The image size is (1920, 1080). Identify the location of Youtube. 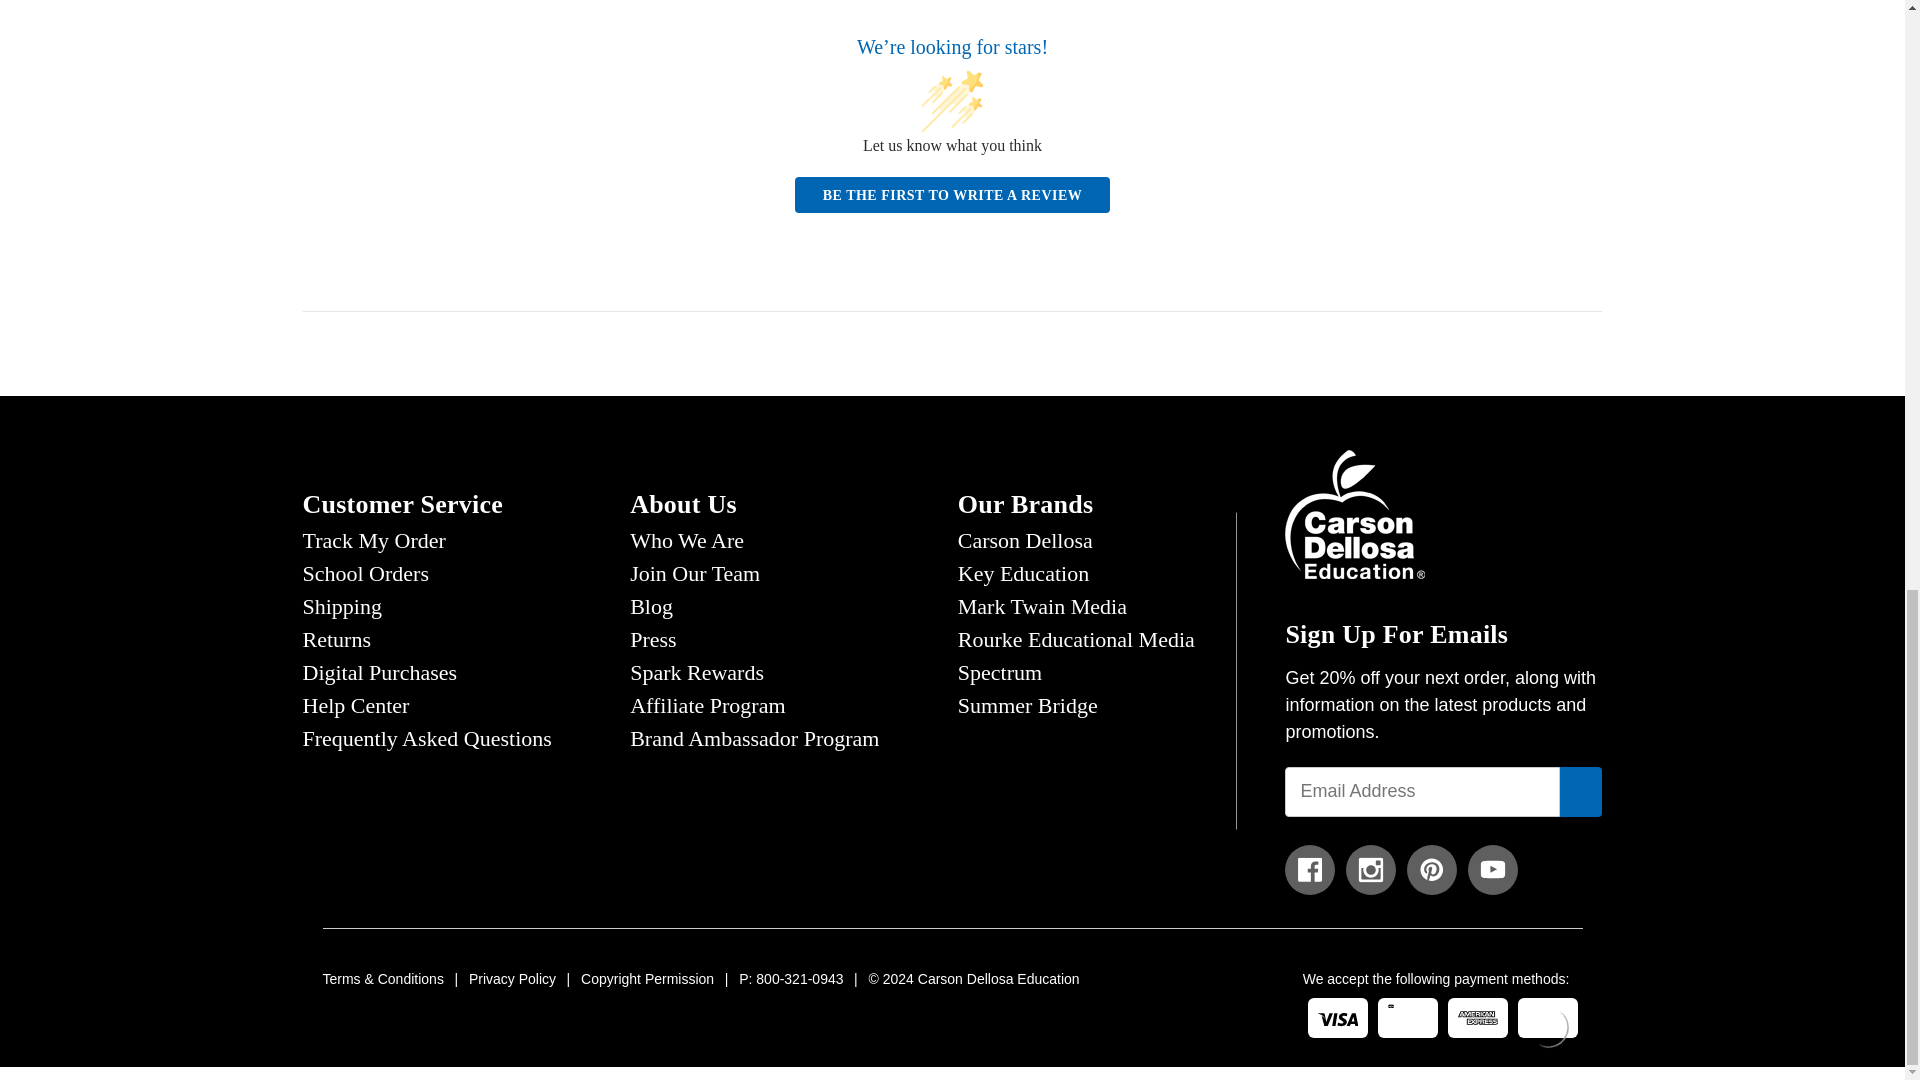
(1493, 870).